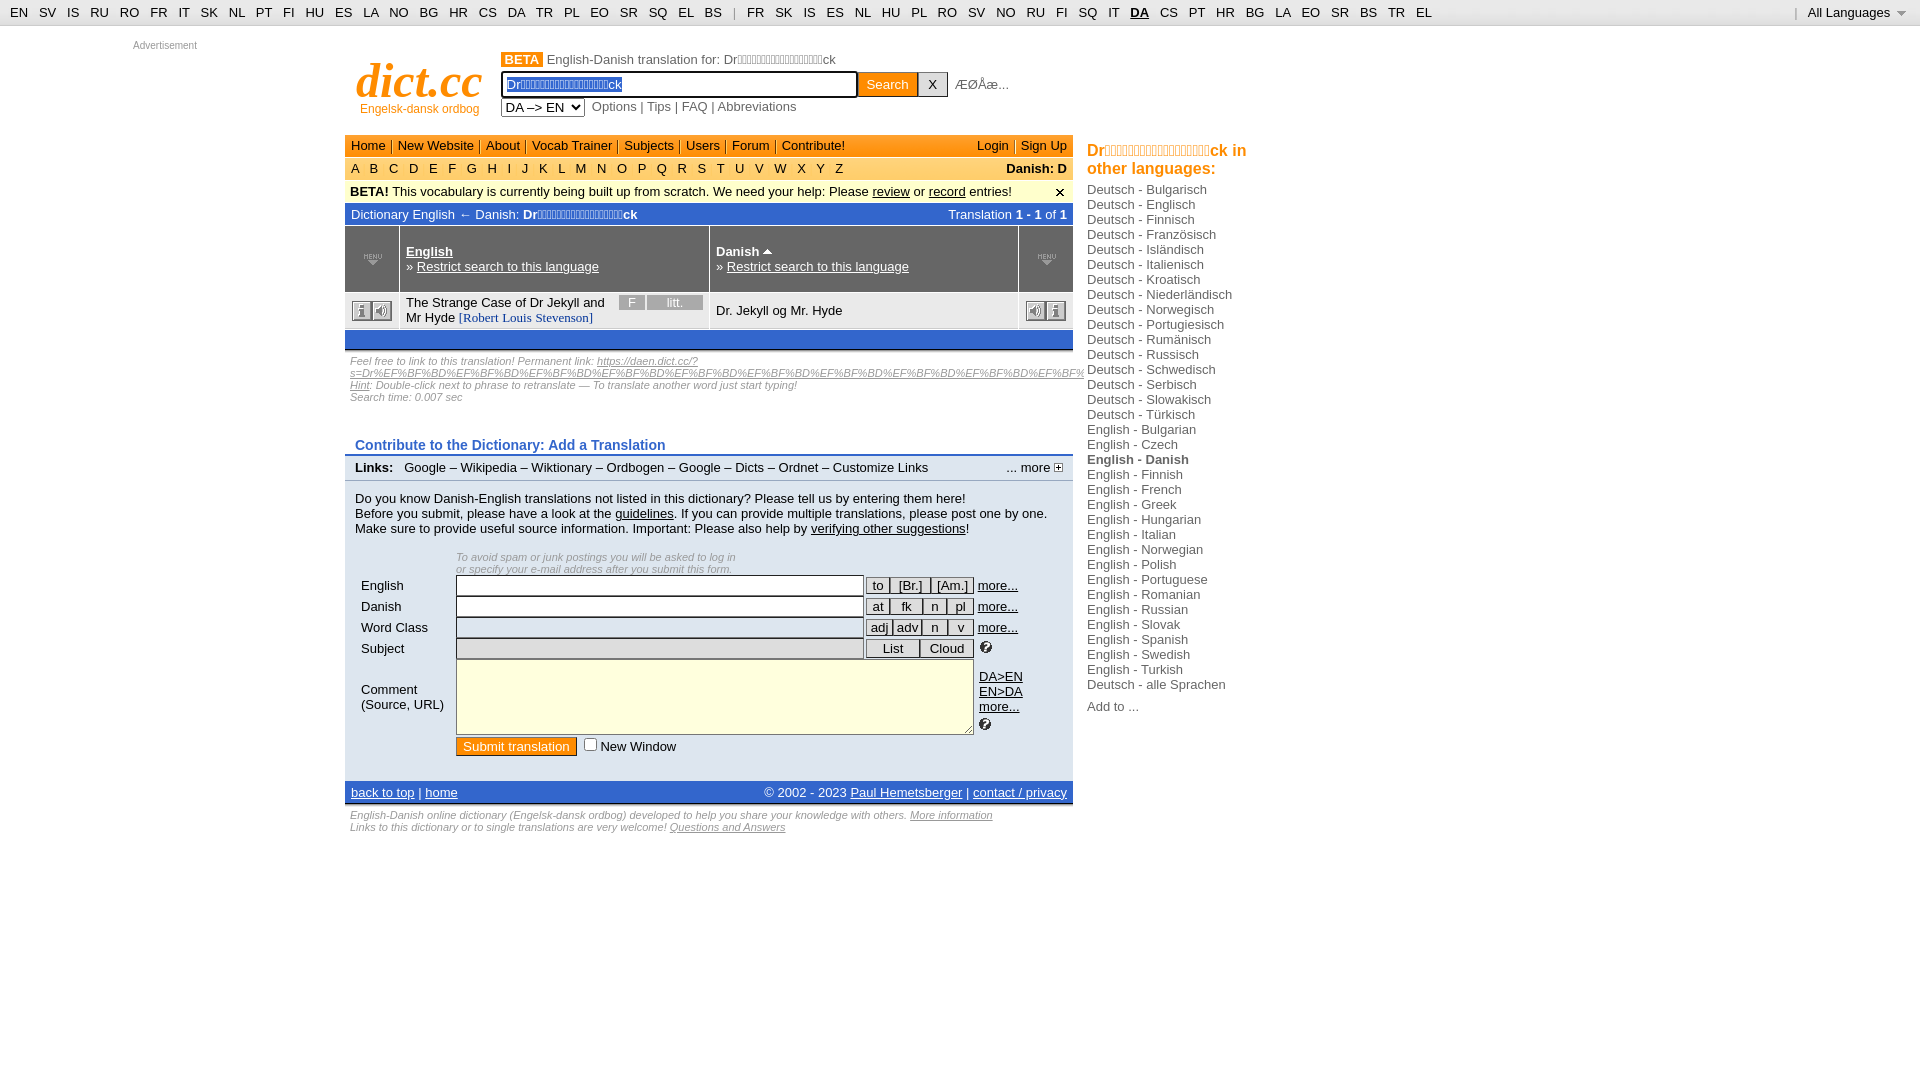 The height and width of the screenshot is (1080, 1920). I want to click on review, so click(891, 192).